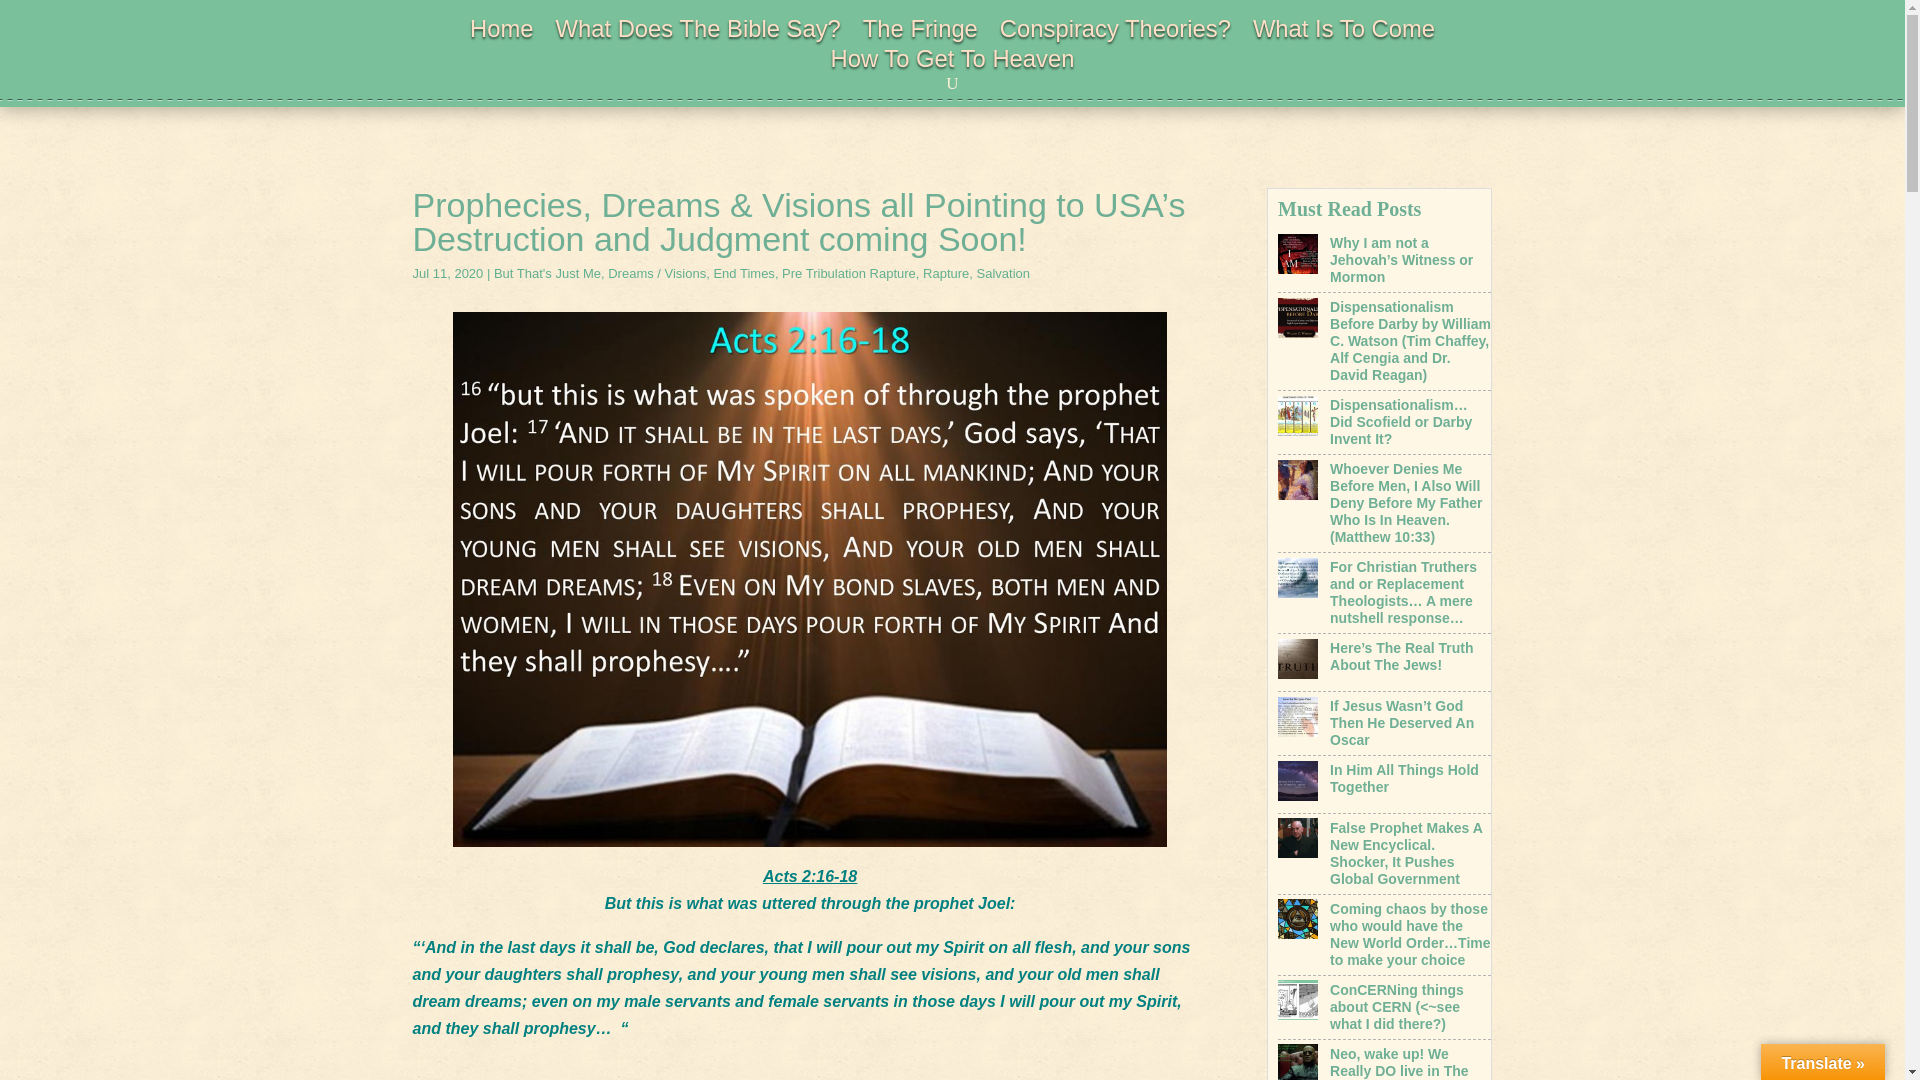  I want to click on But That's Just Me, so click(546, 272).